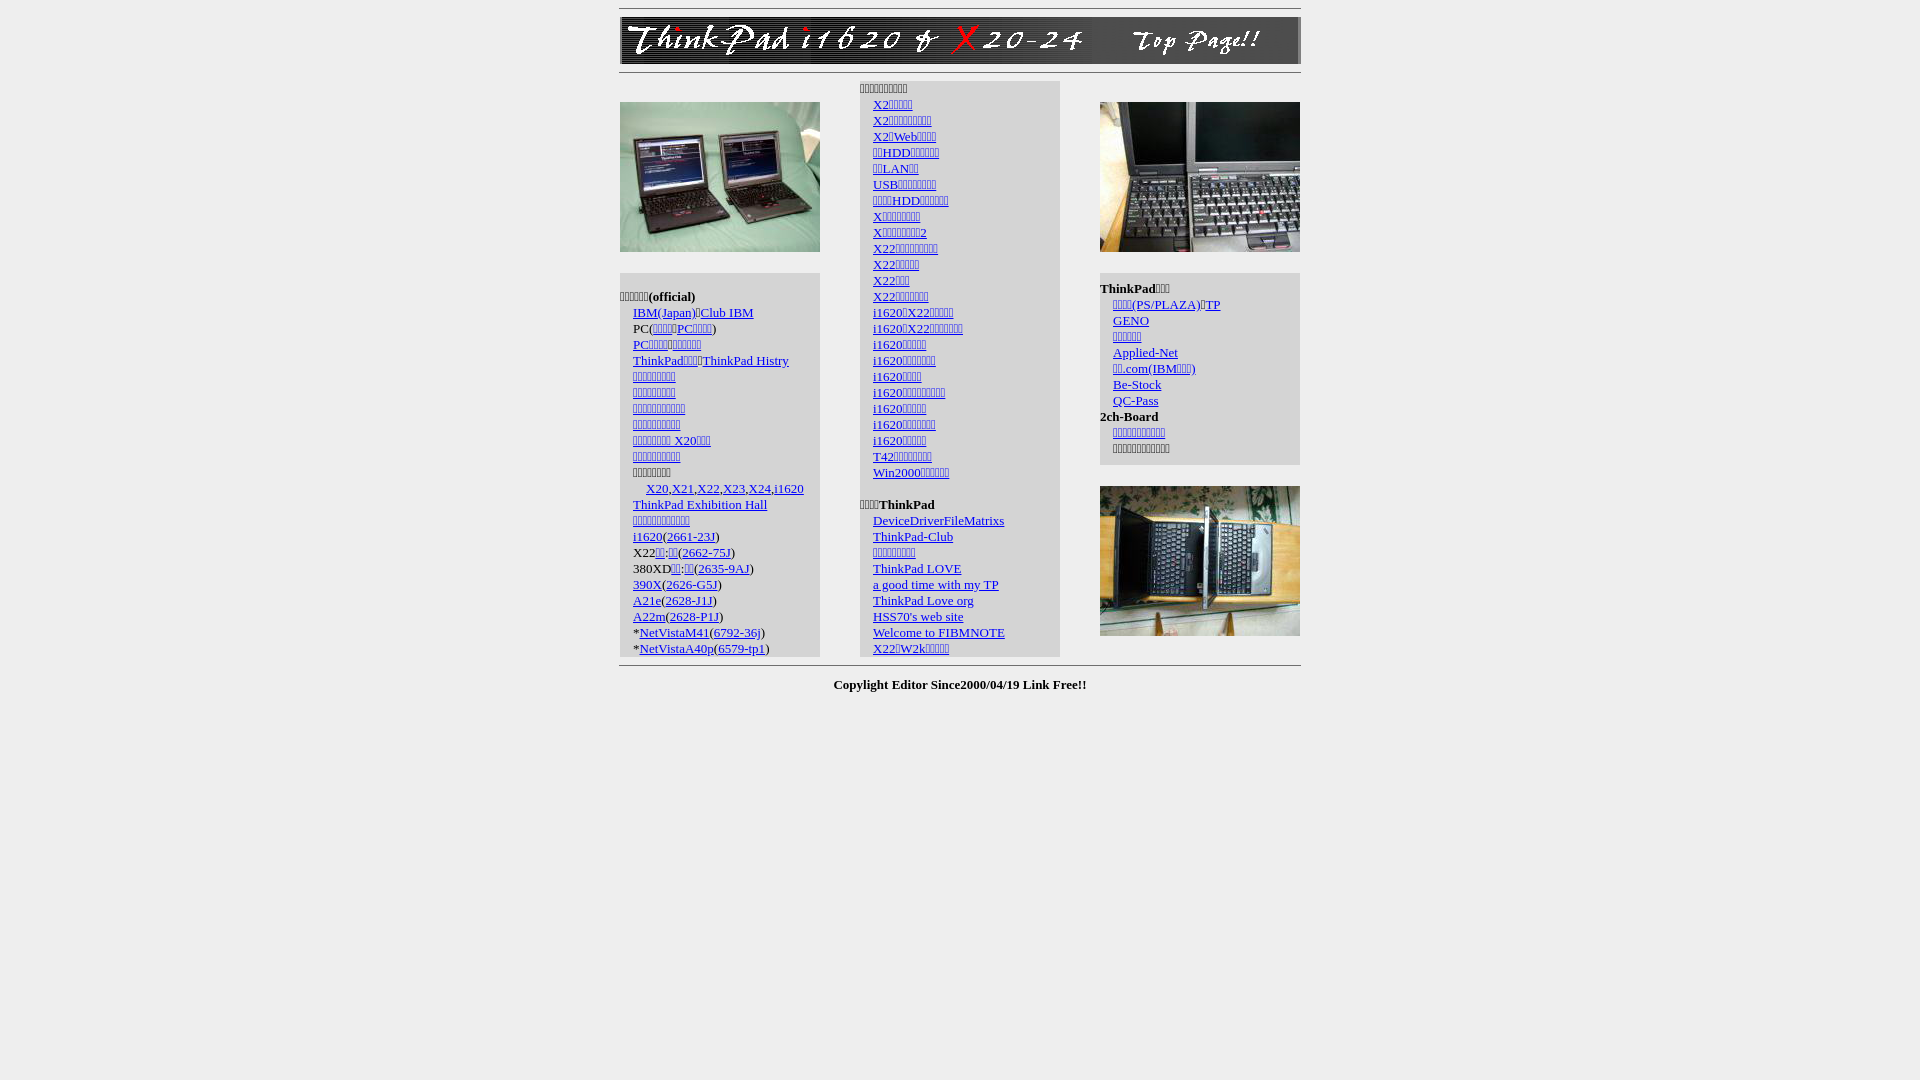 The image size is (1920, 1080). Describe the element at coordinates (664, 312) in the screenshot. I see `IBM(Japan)` at that location.